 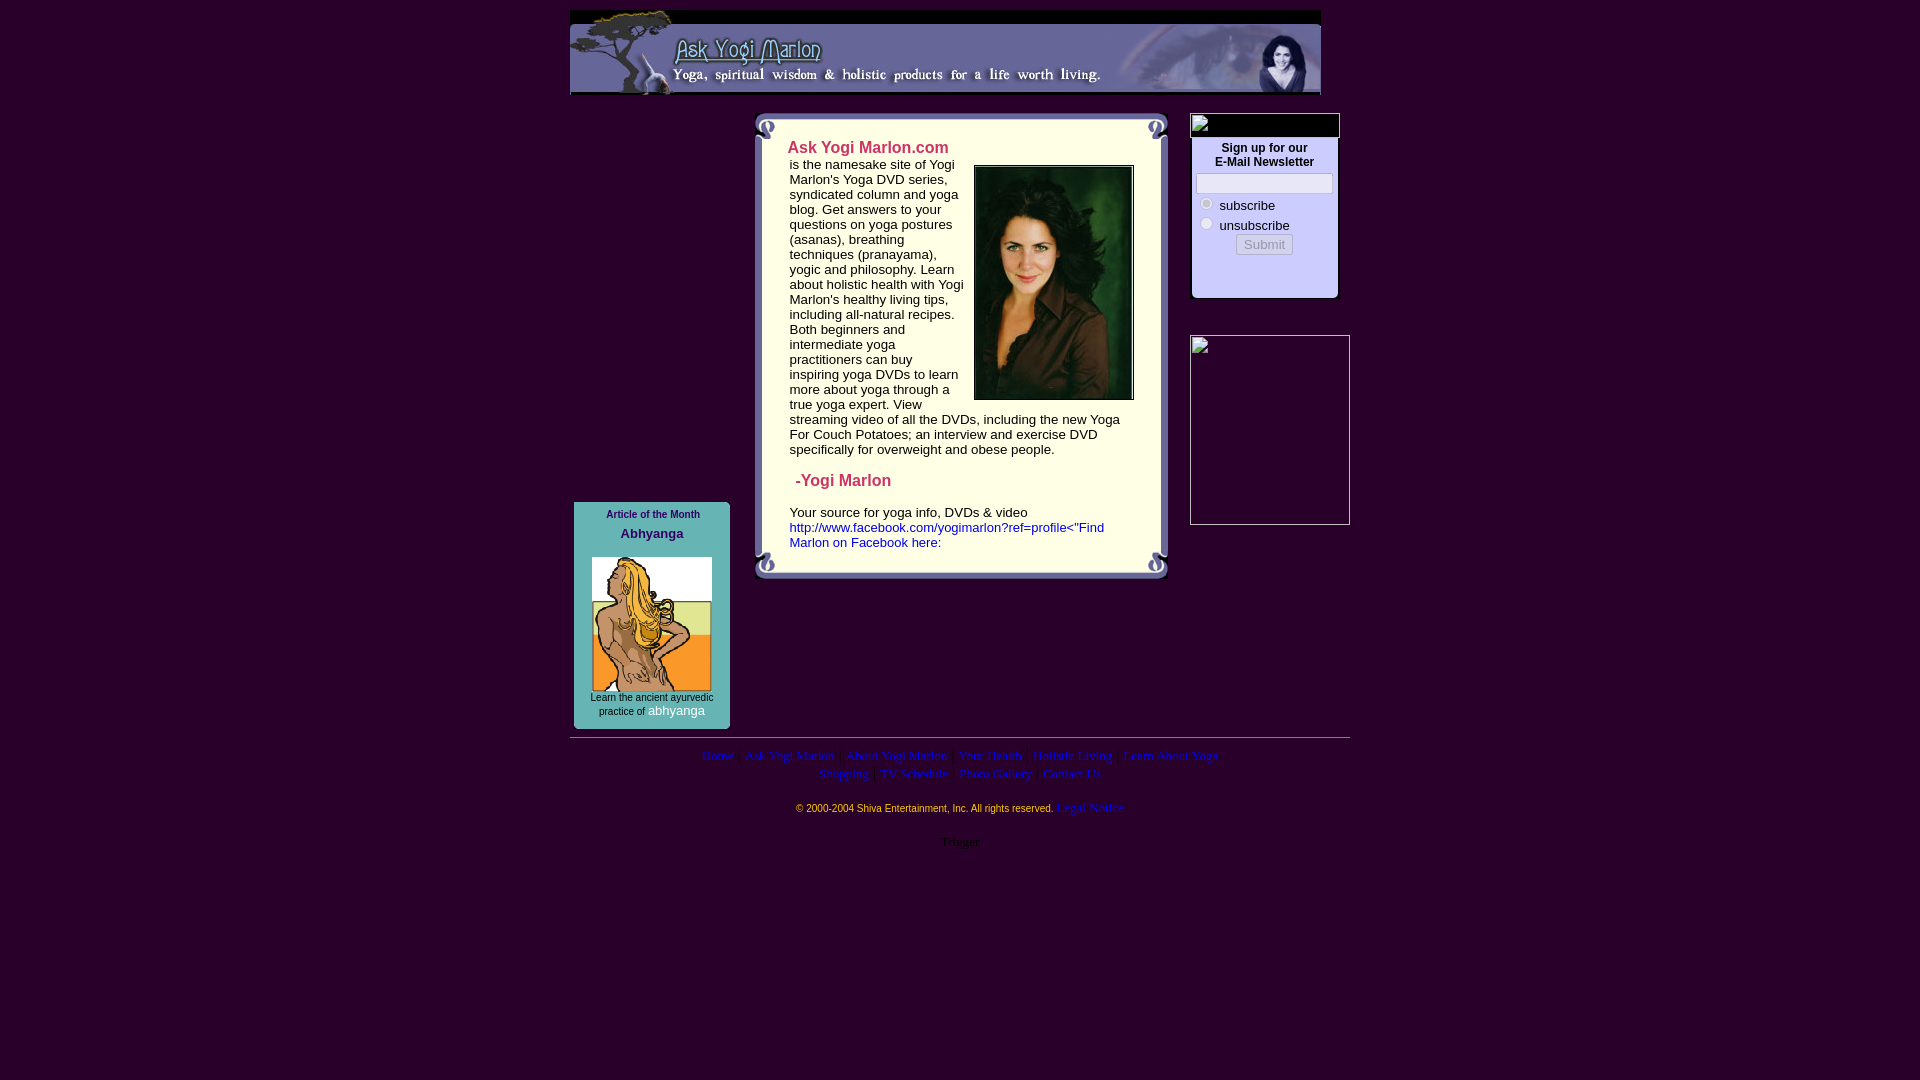 What do you see at coordinates (790, 755) in the screenshot?
I see `Ask Yogi Marlon` at bounding box center [790, 755].